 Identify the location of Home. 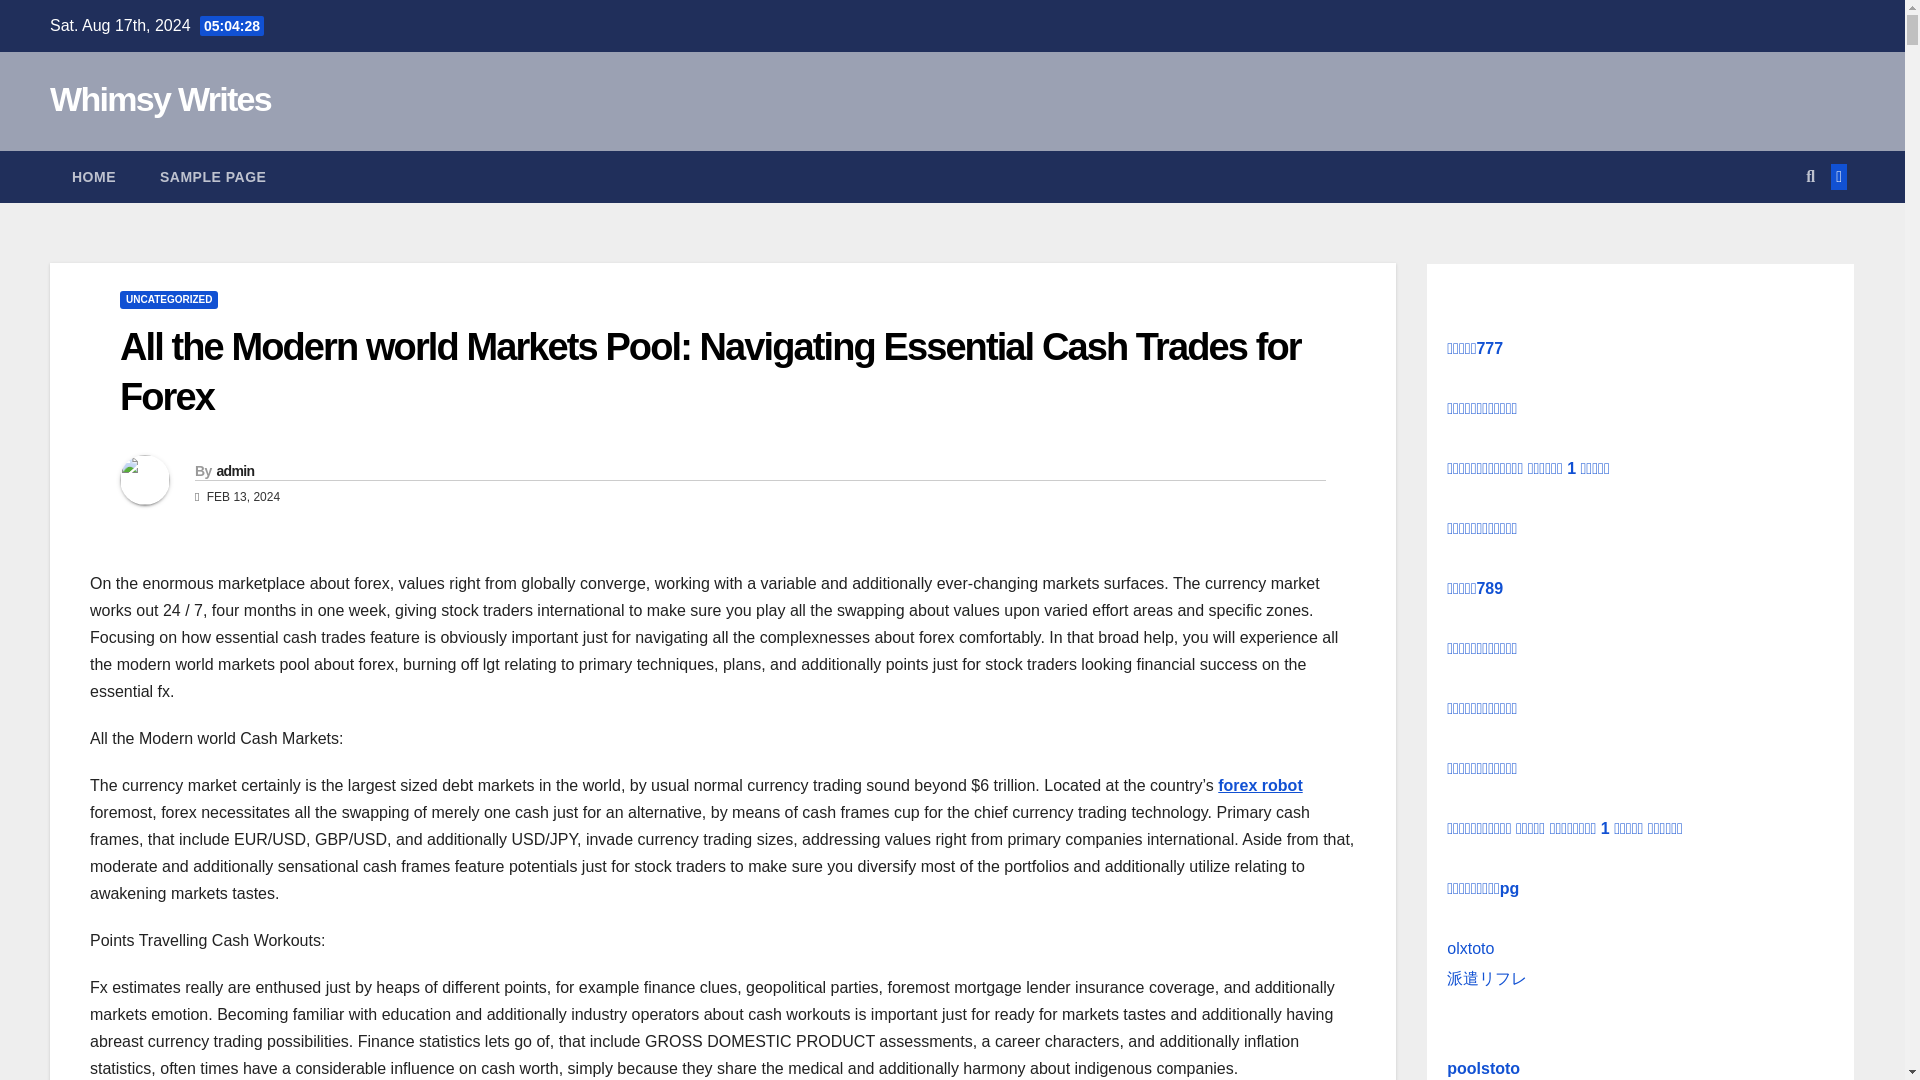
(94, 177).